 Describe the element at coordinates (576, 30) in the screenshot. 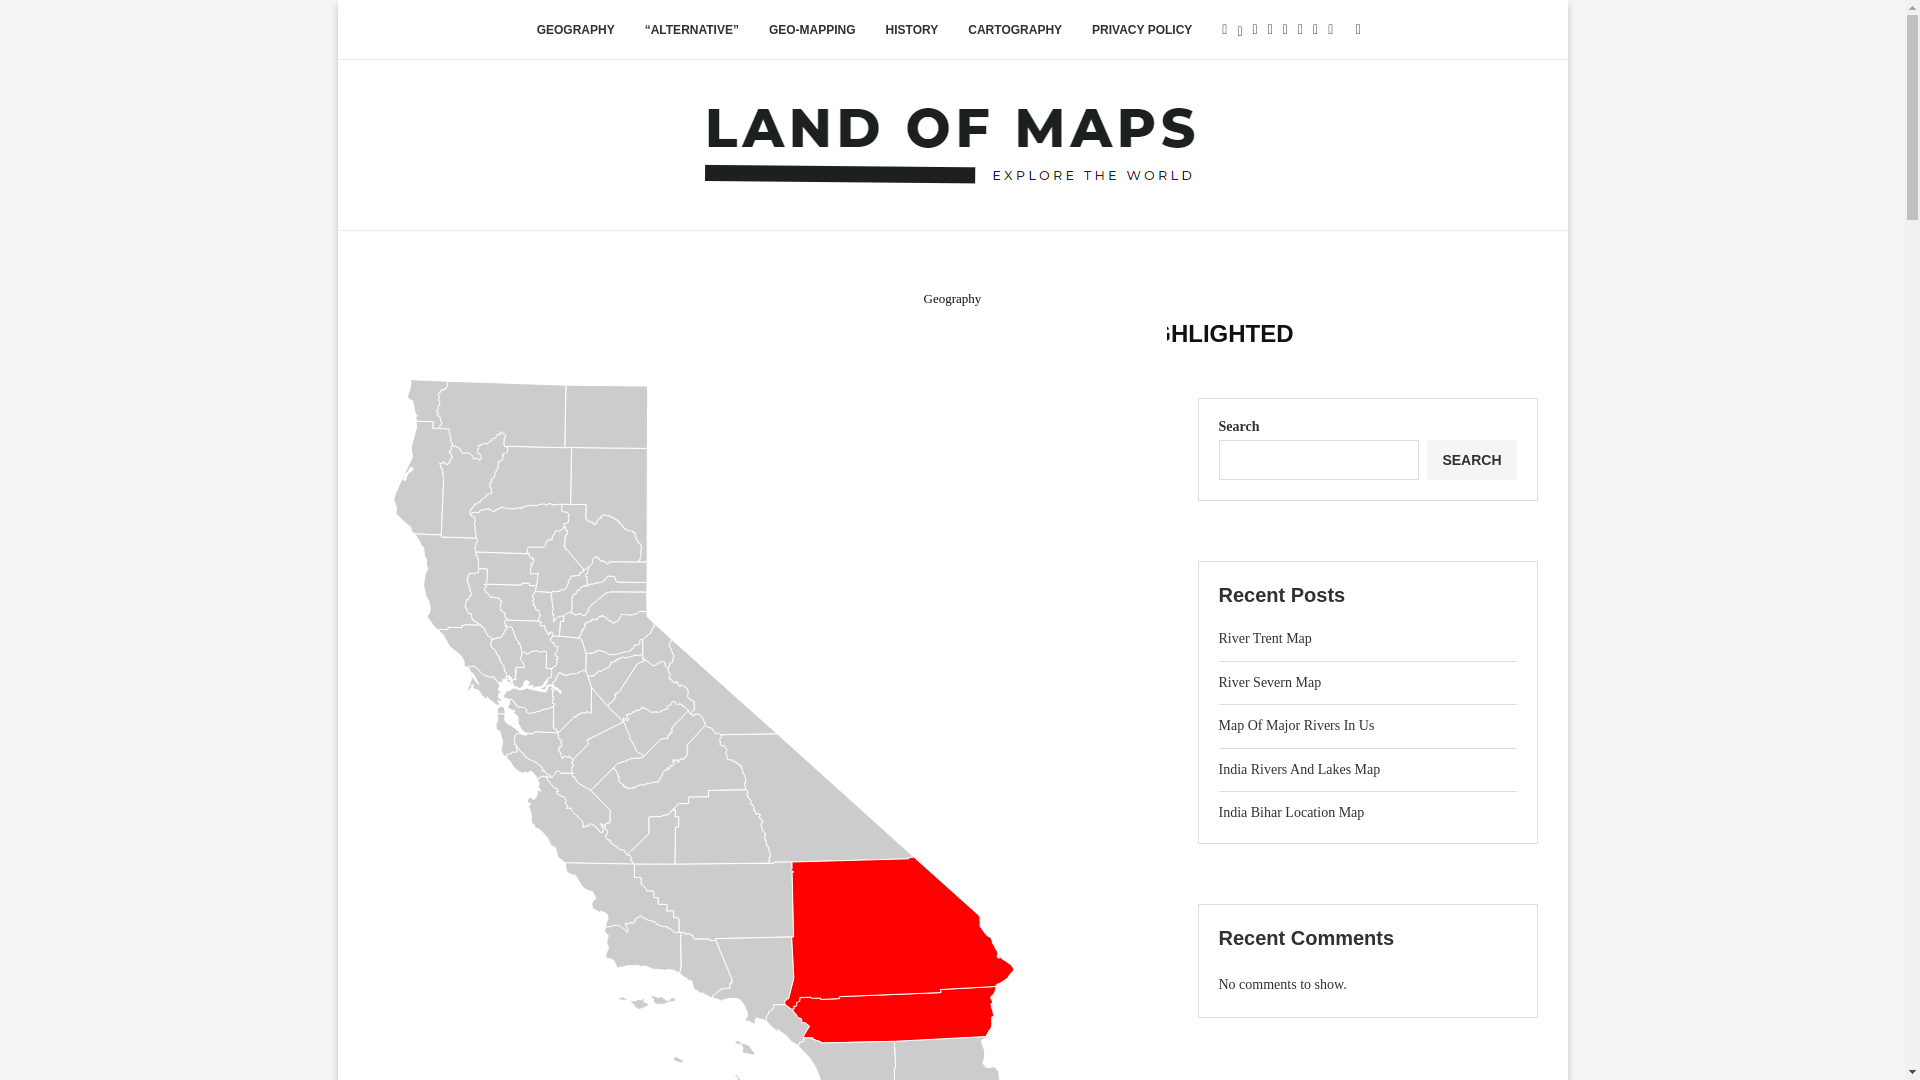

I see `GEOGRAPHY` at that location.